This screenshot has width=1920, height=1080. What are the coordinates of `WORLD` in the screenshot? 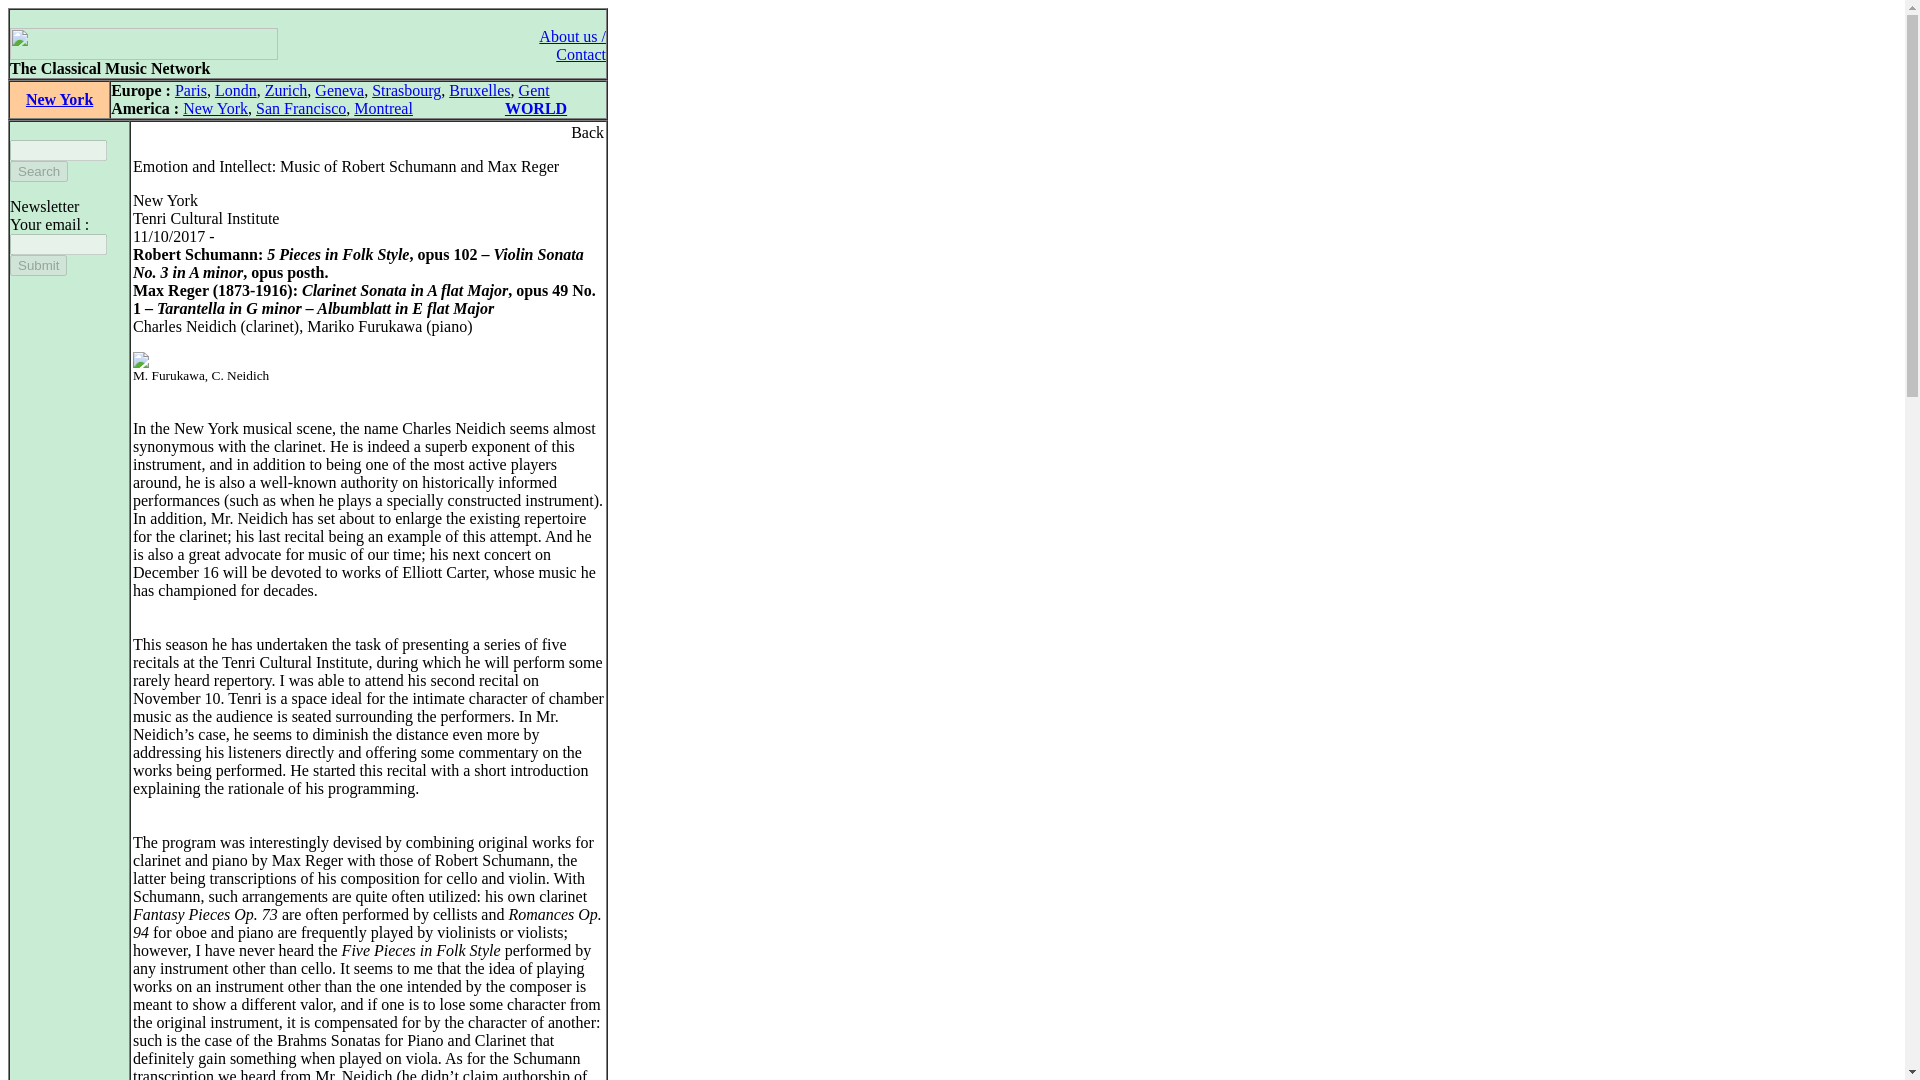 It's located at (535, 108).